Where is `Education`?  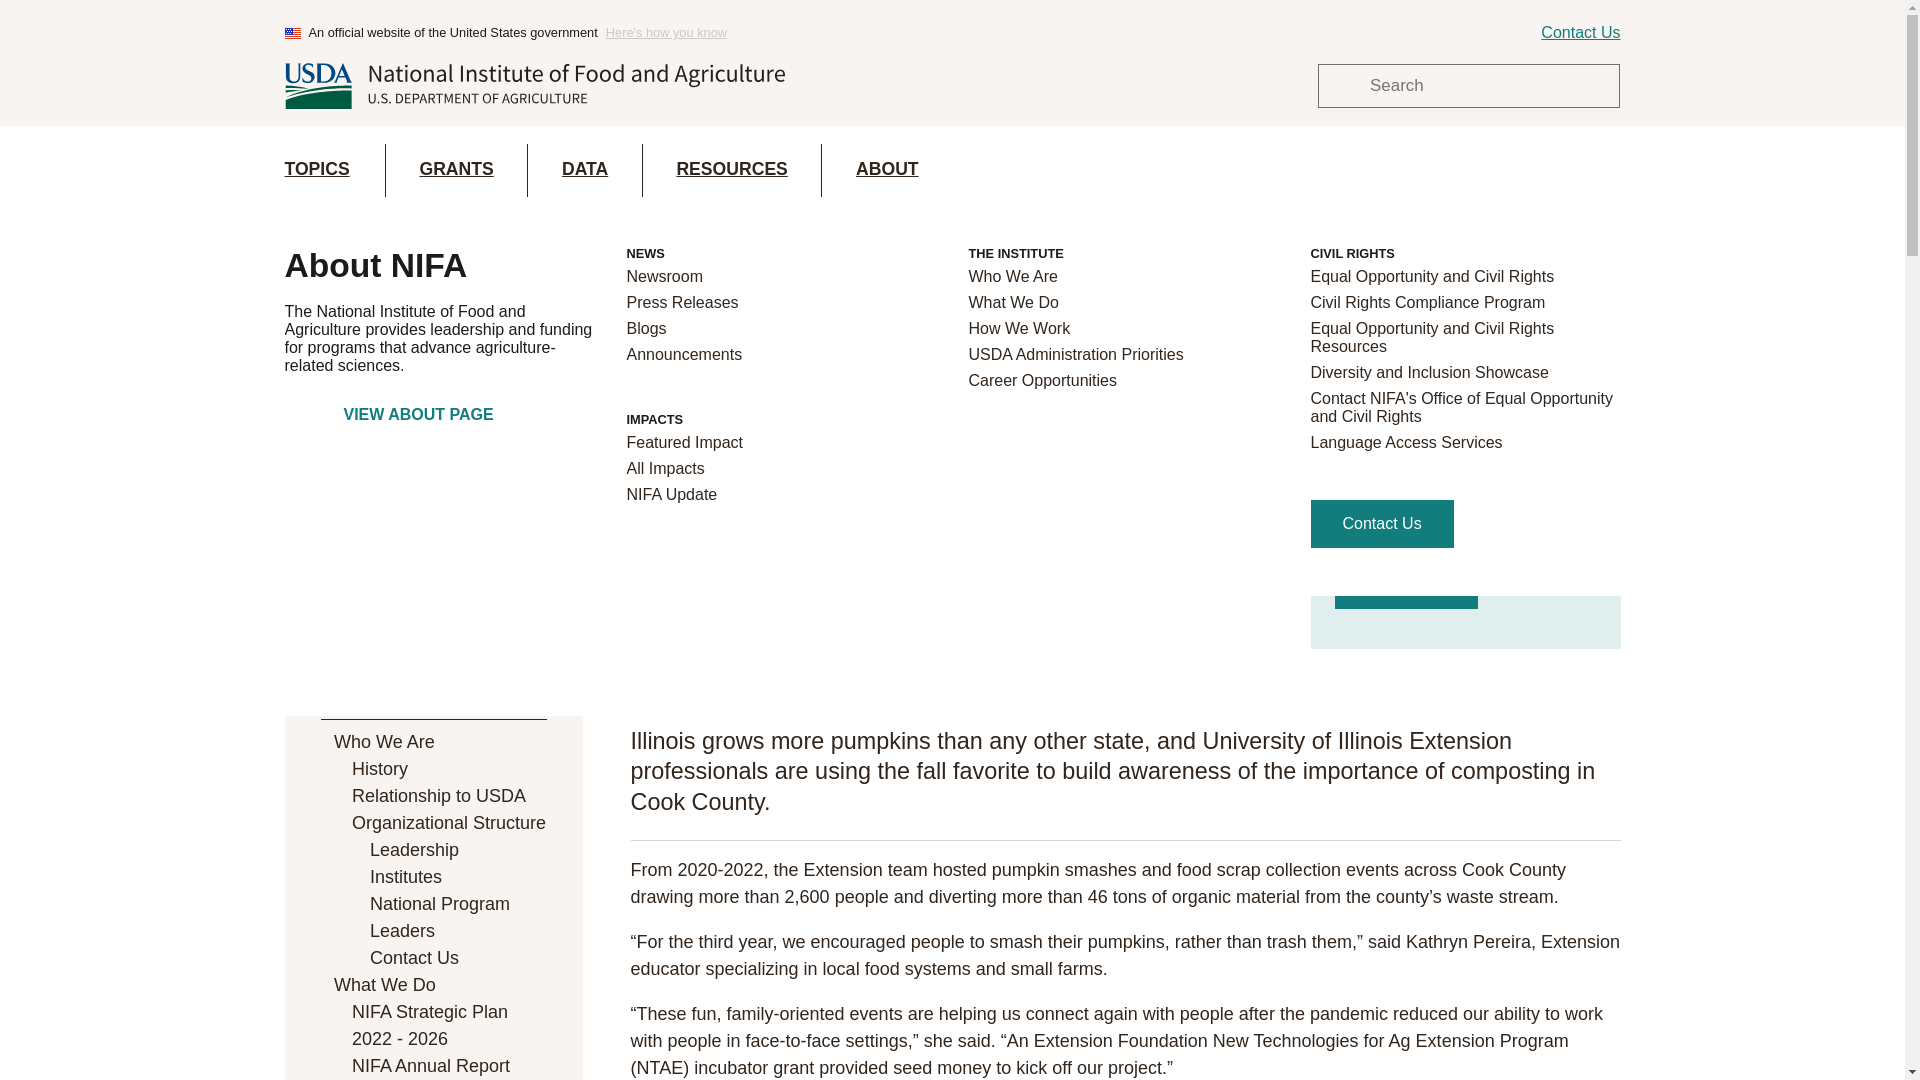 Education is located at coordinates (1464, 306).